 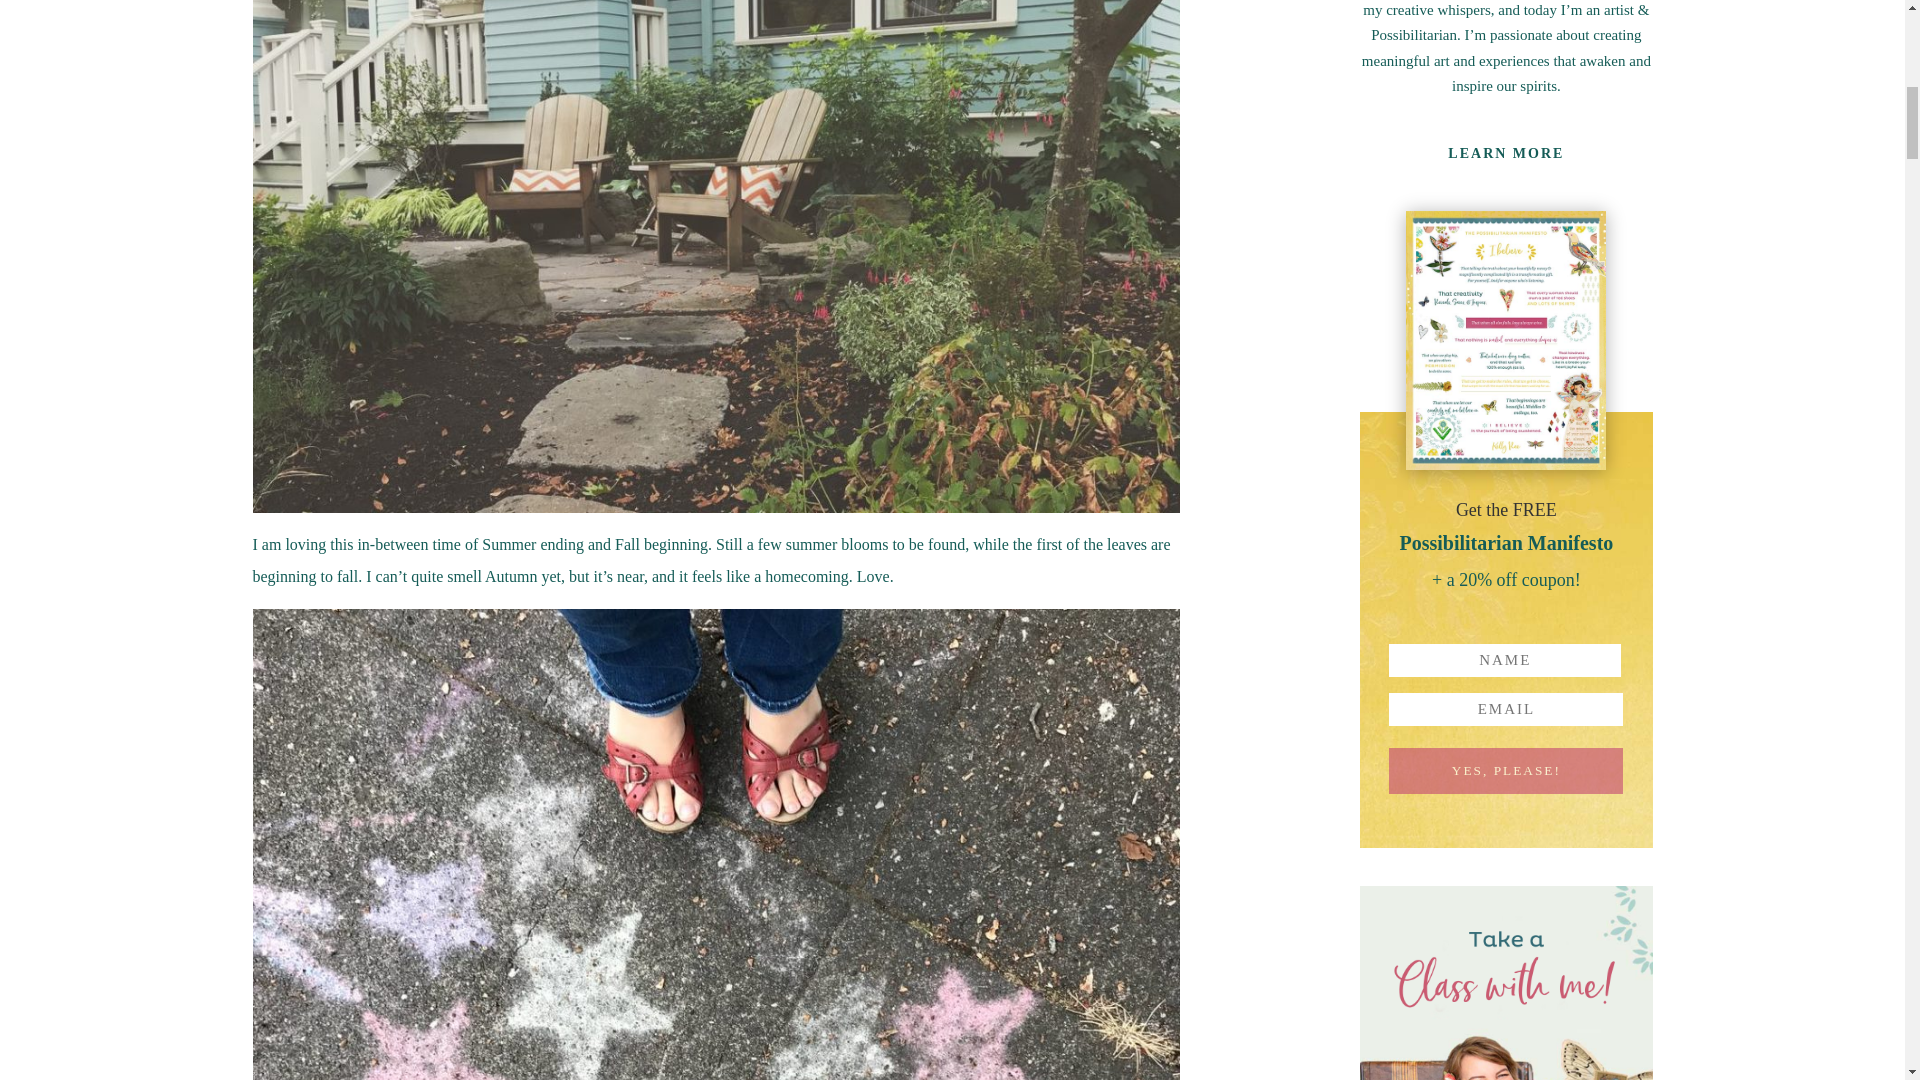 I want to click on LEARN MORE, so click(x=1506, y=154).